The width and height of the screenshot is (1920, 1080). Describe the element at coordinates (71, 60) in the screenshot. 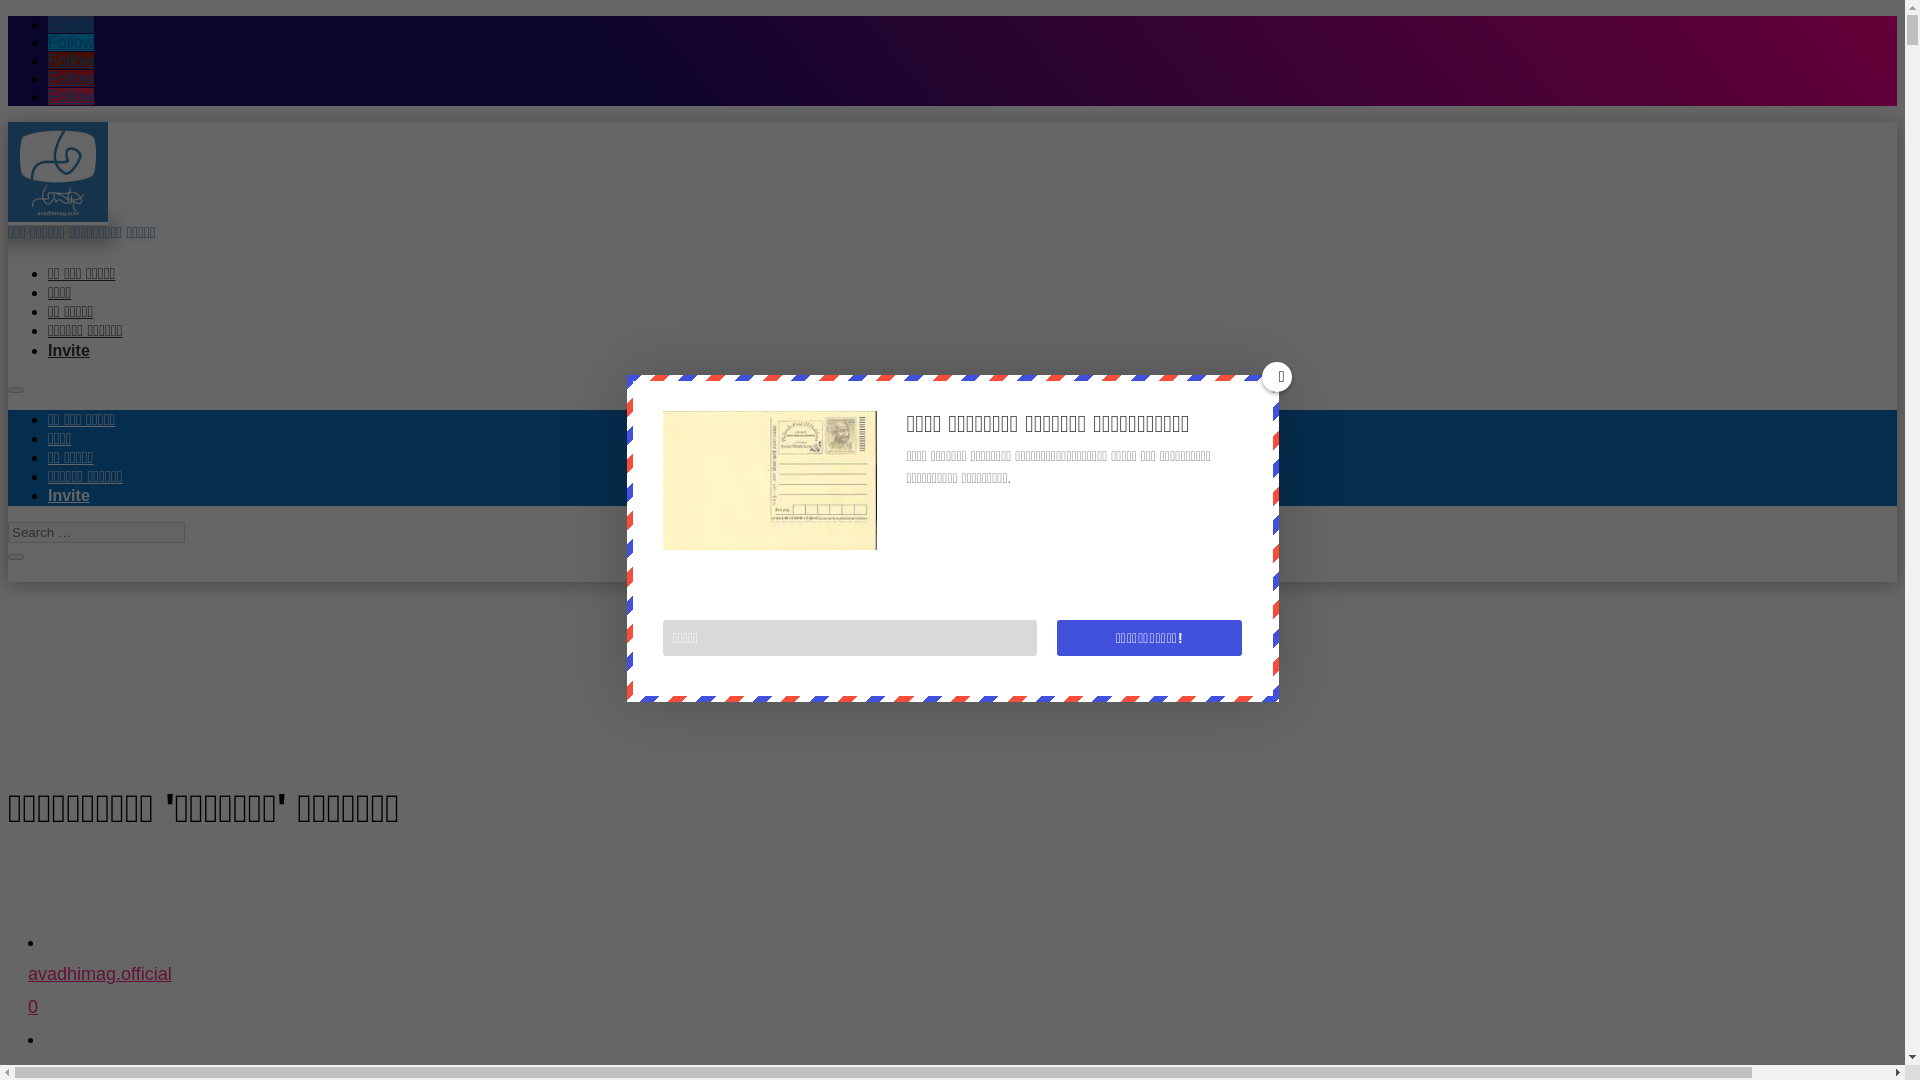

I see `Follow on Pinterest` at that location.